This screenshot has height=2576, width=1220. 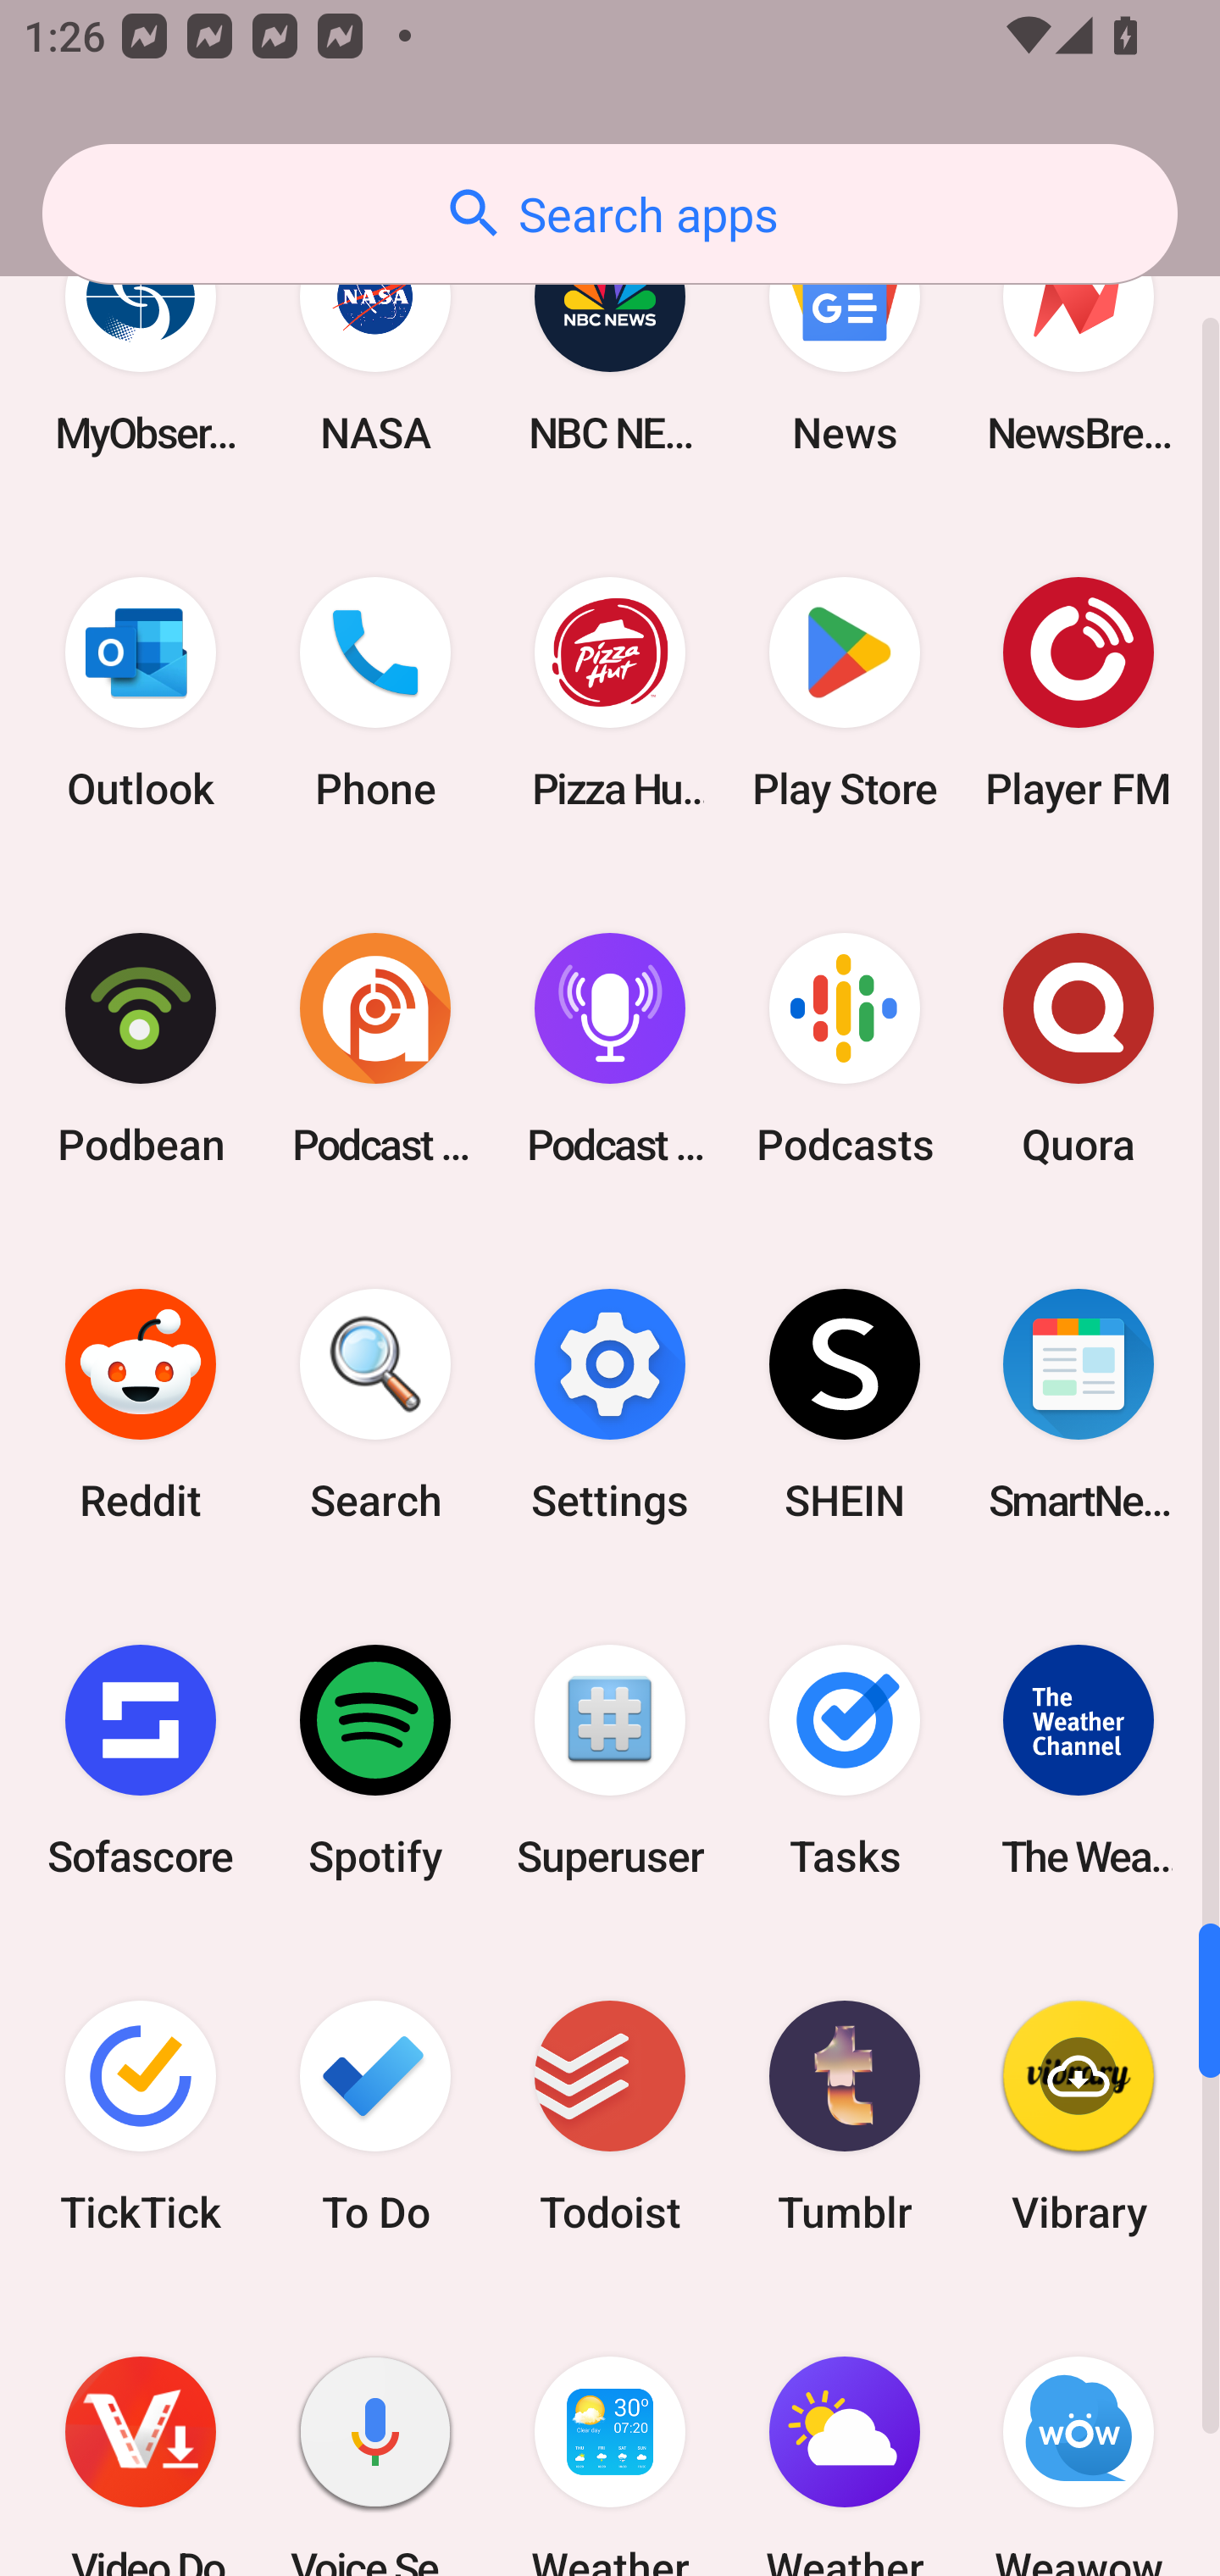 I want to click on Weather, so click(x=610, y=2435).